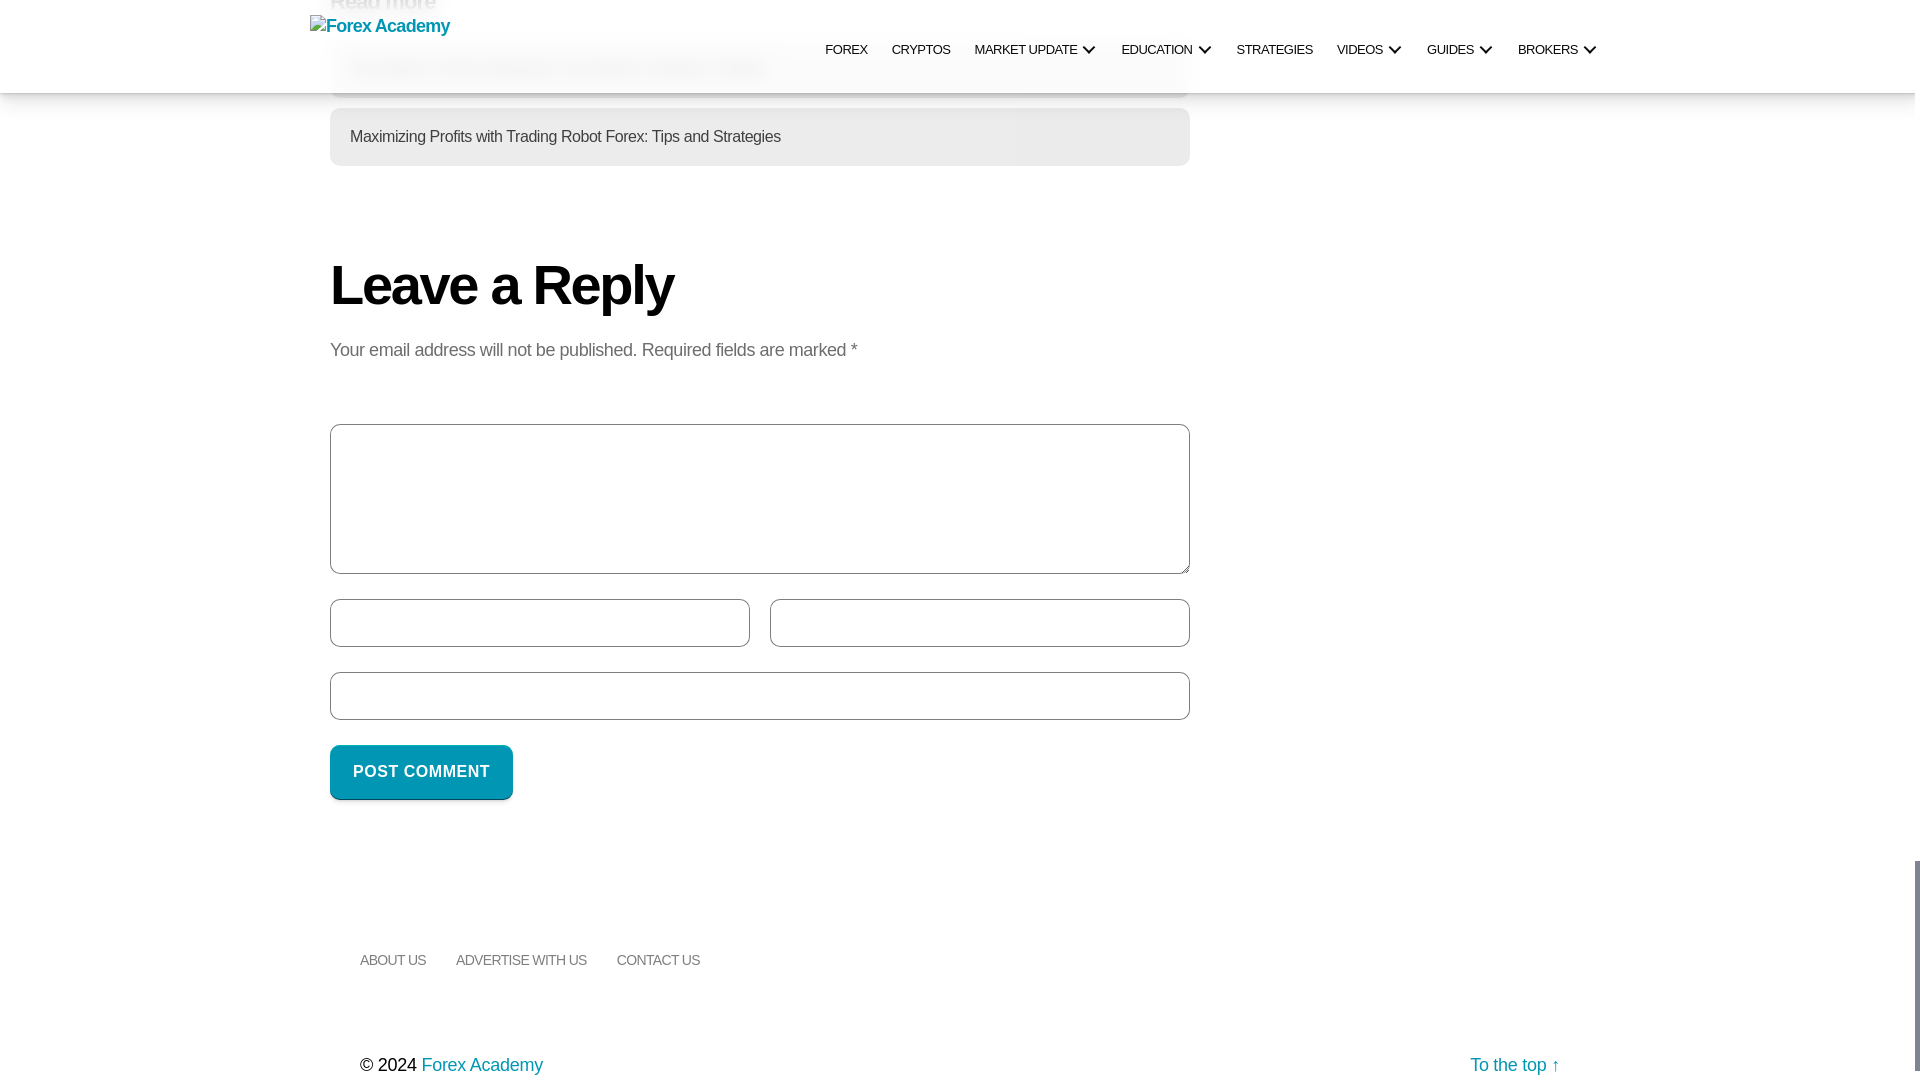  What do you see at coordinates (421, 772) in the screenshot?
I see `Post Comment` at bounding box center [421, 772].